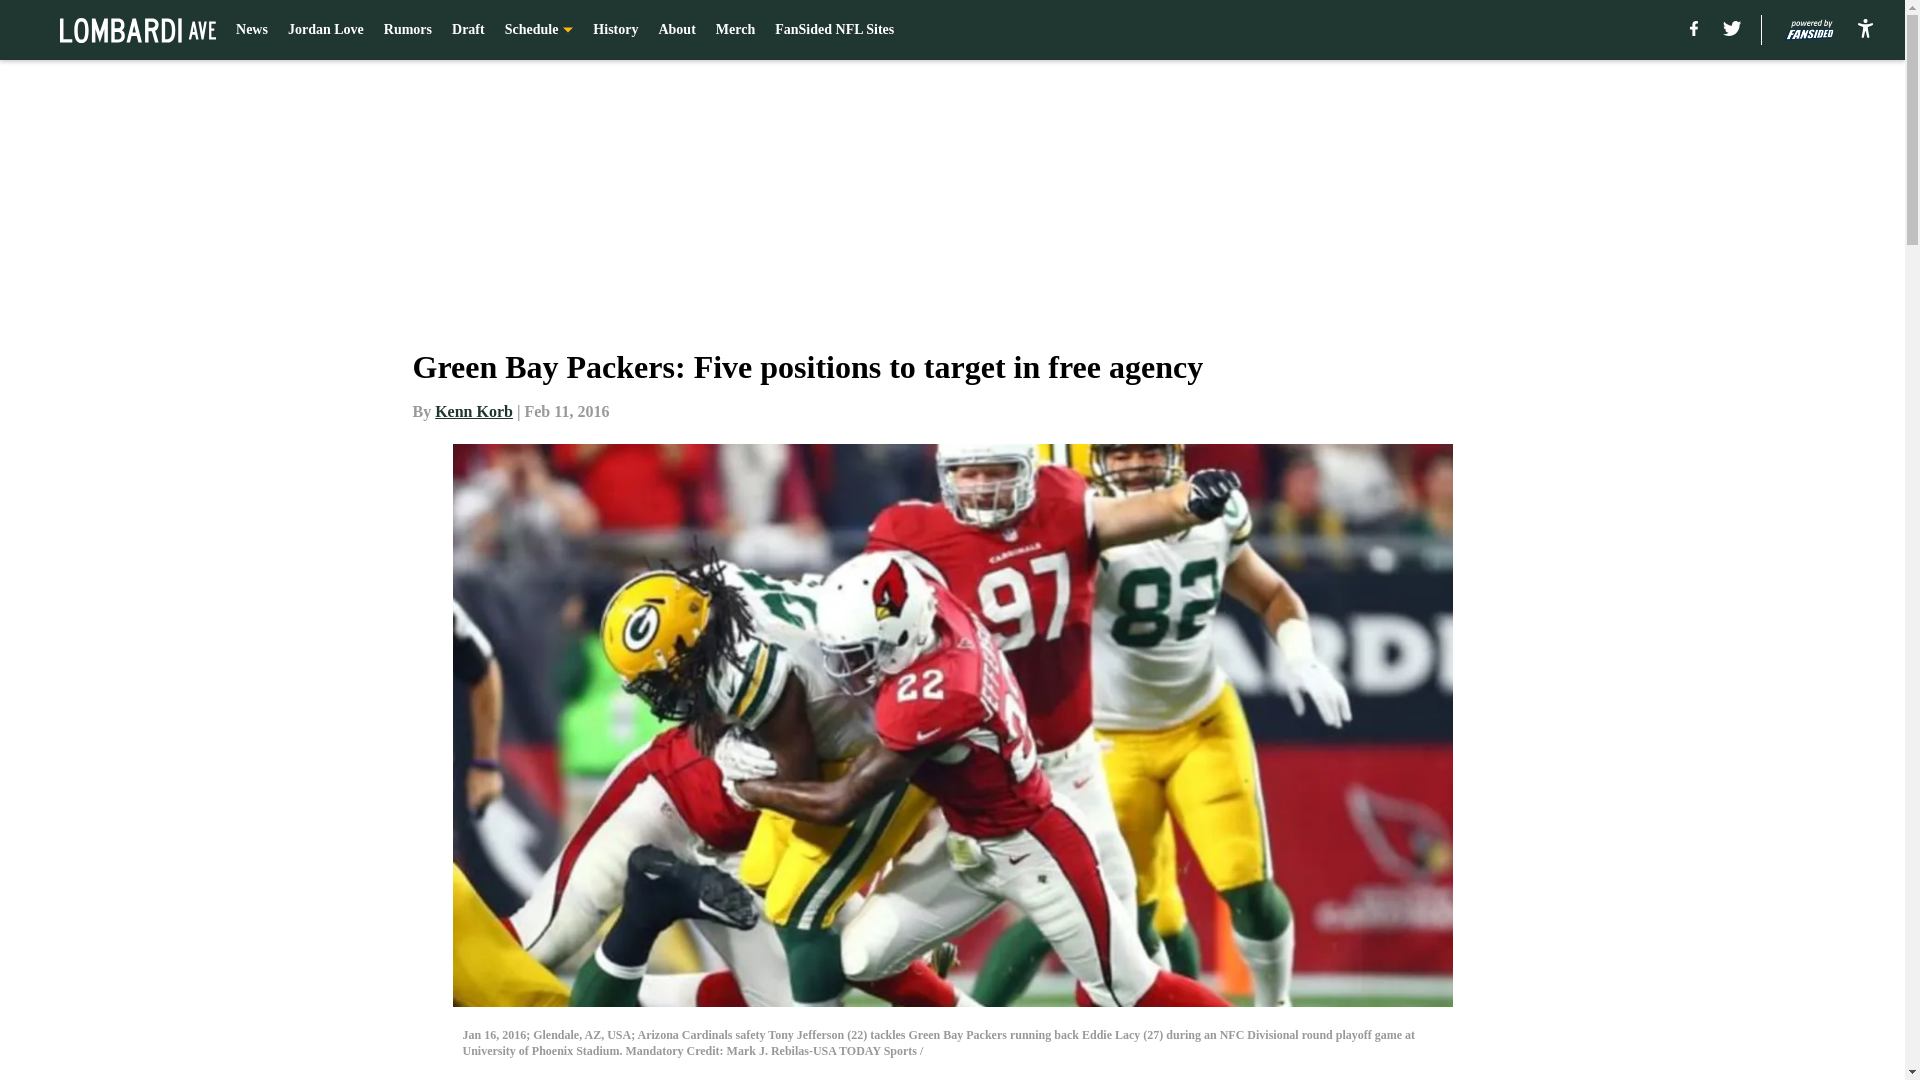 This screenshot has height=1080, width=1920. Describe the element at coordinates (474, 411) in the screenshot. I see `Kenn Korb` at that location.